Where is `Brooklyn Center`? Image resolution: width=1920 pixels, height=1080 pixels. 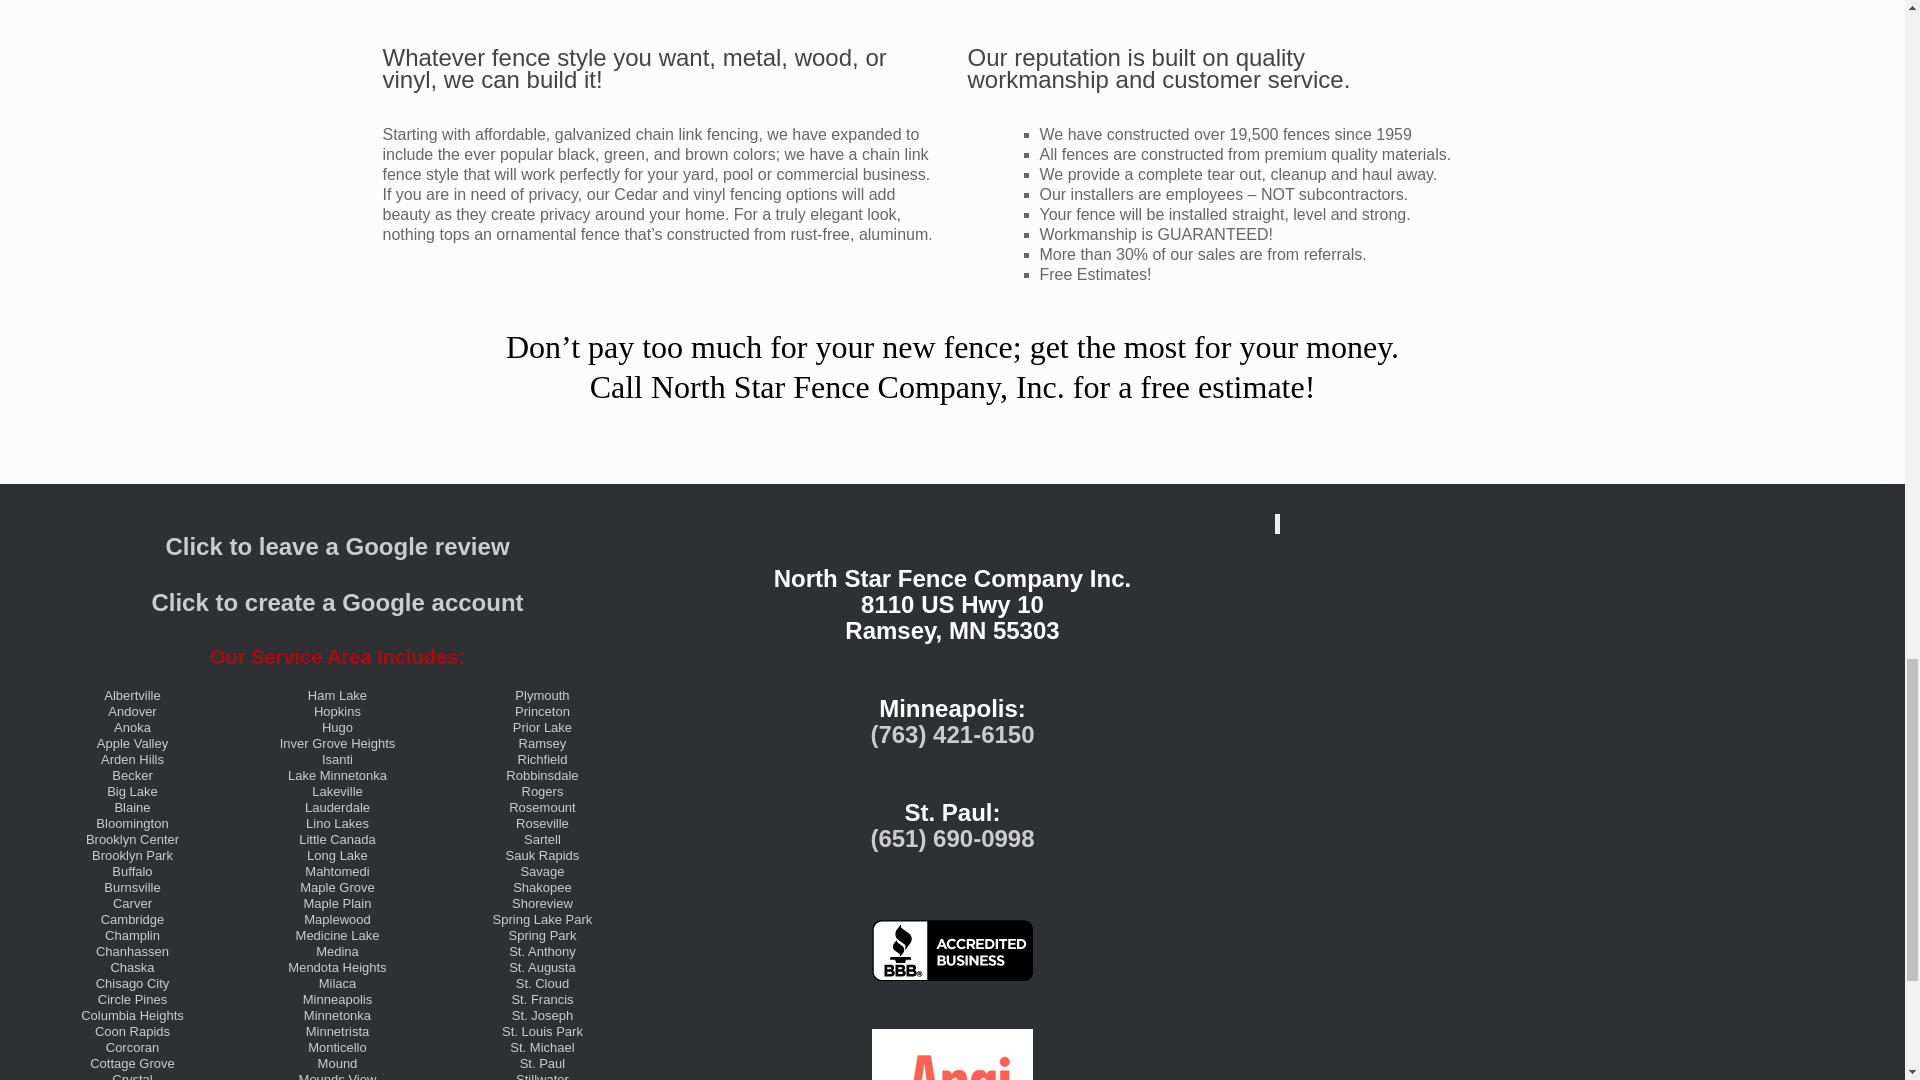 Brooklyn Center is located at coordinates (132, 838).